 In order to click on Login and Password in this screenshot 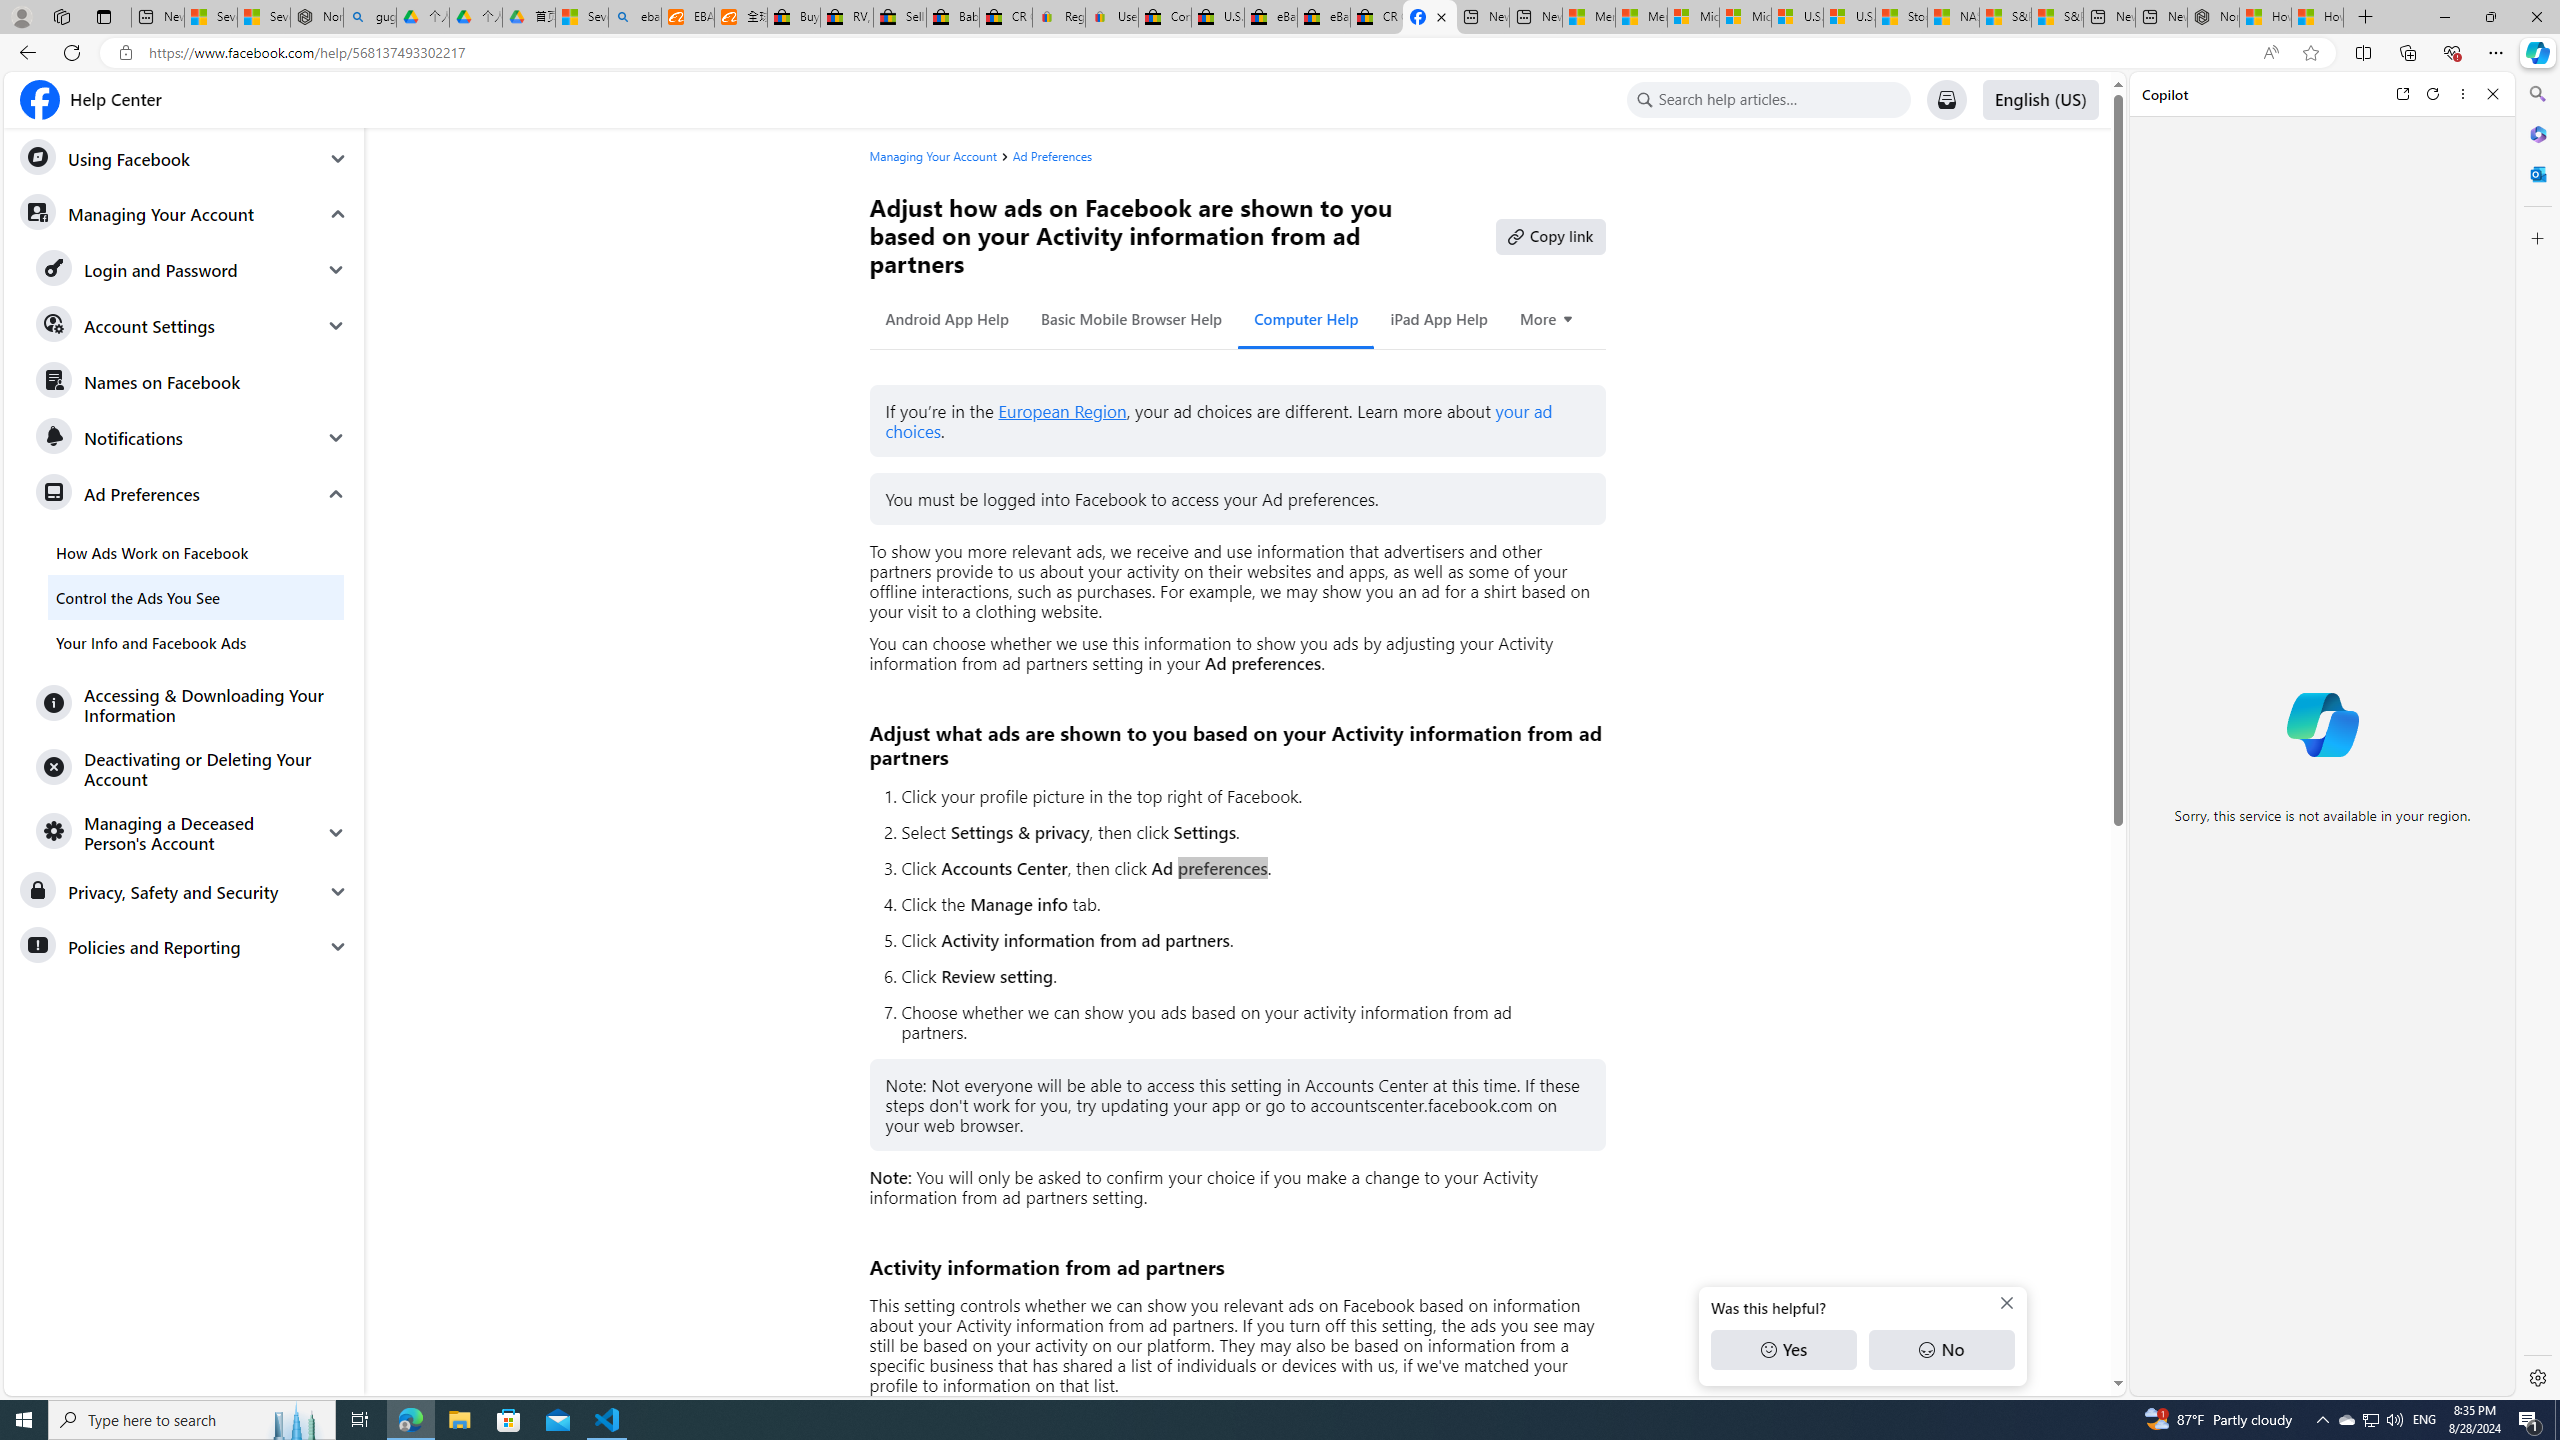, I will do `click(192, 270)`.